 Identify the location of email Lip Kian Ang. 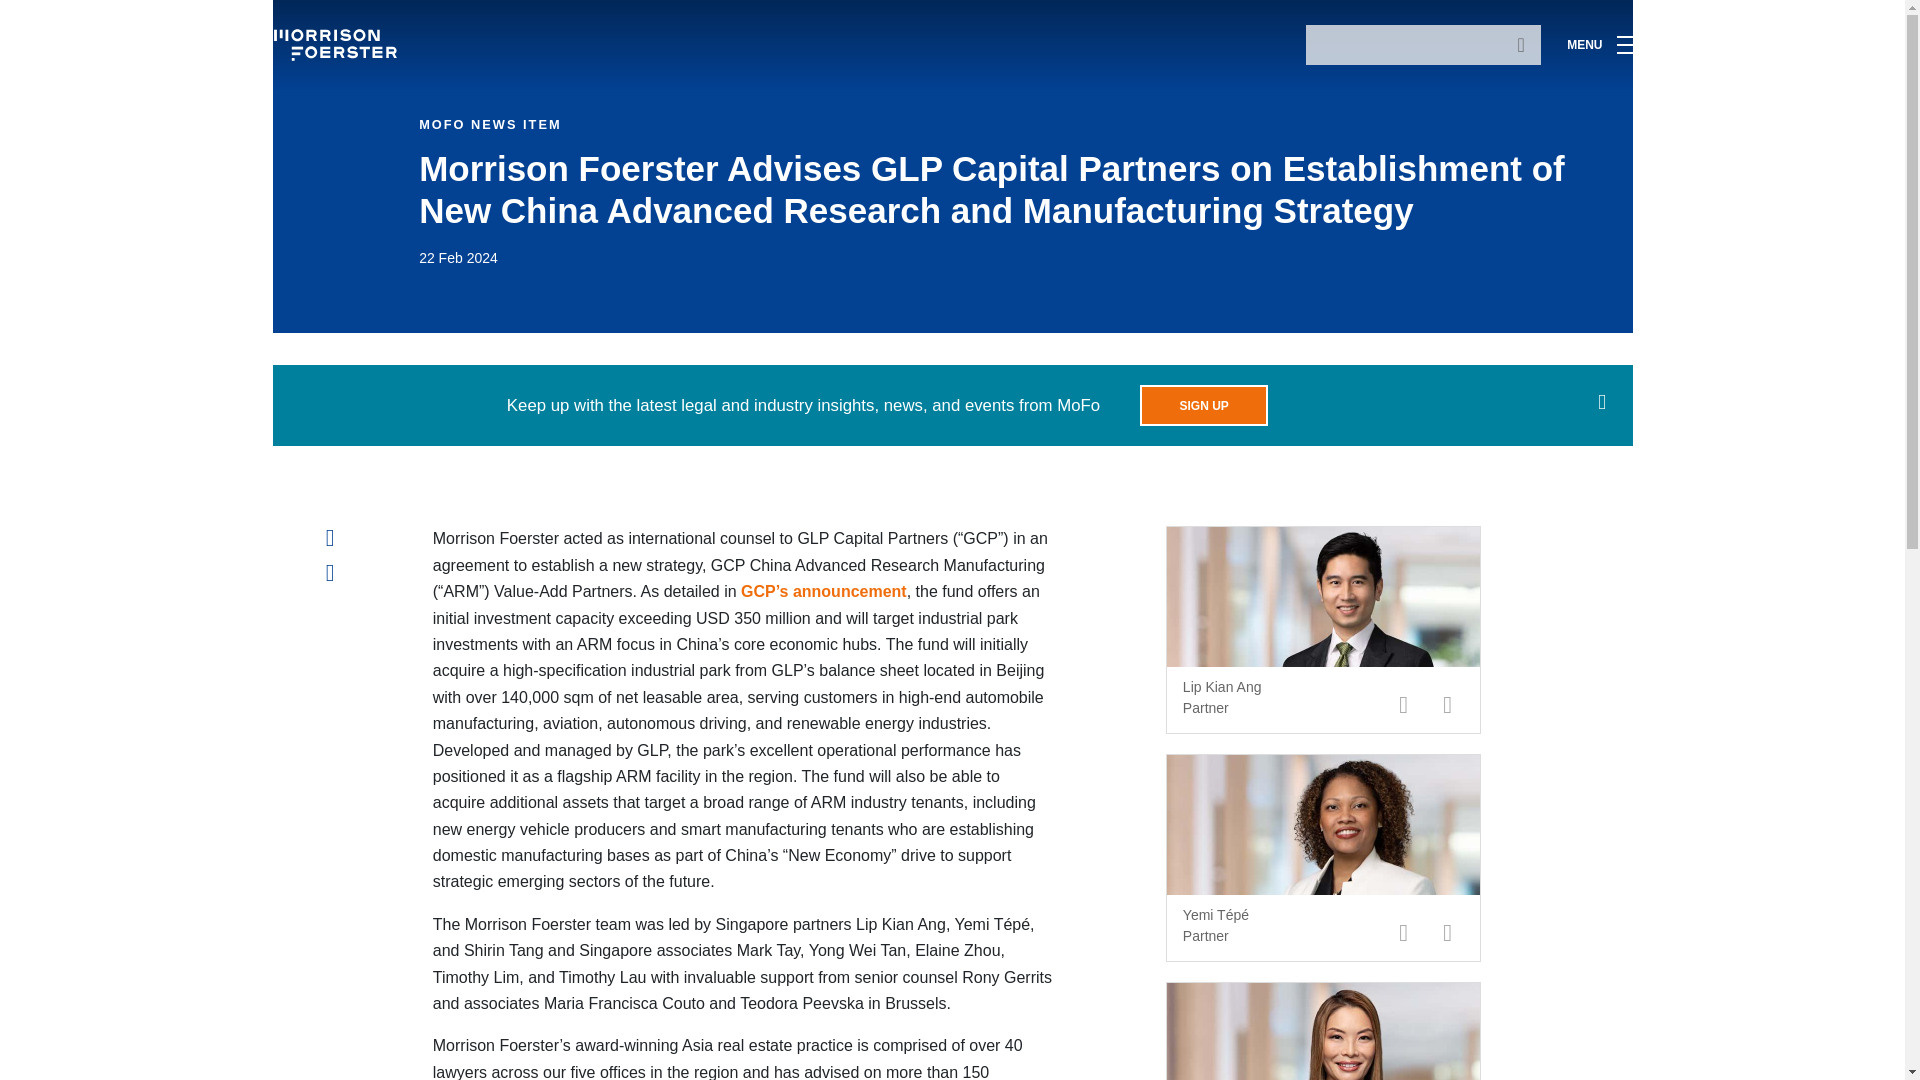
(1404, 704).